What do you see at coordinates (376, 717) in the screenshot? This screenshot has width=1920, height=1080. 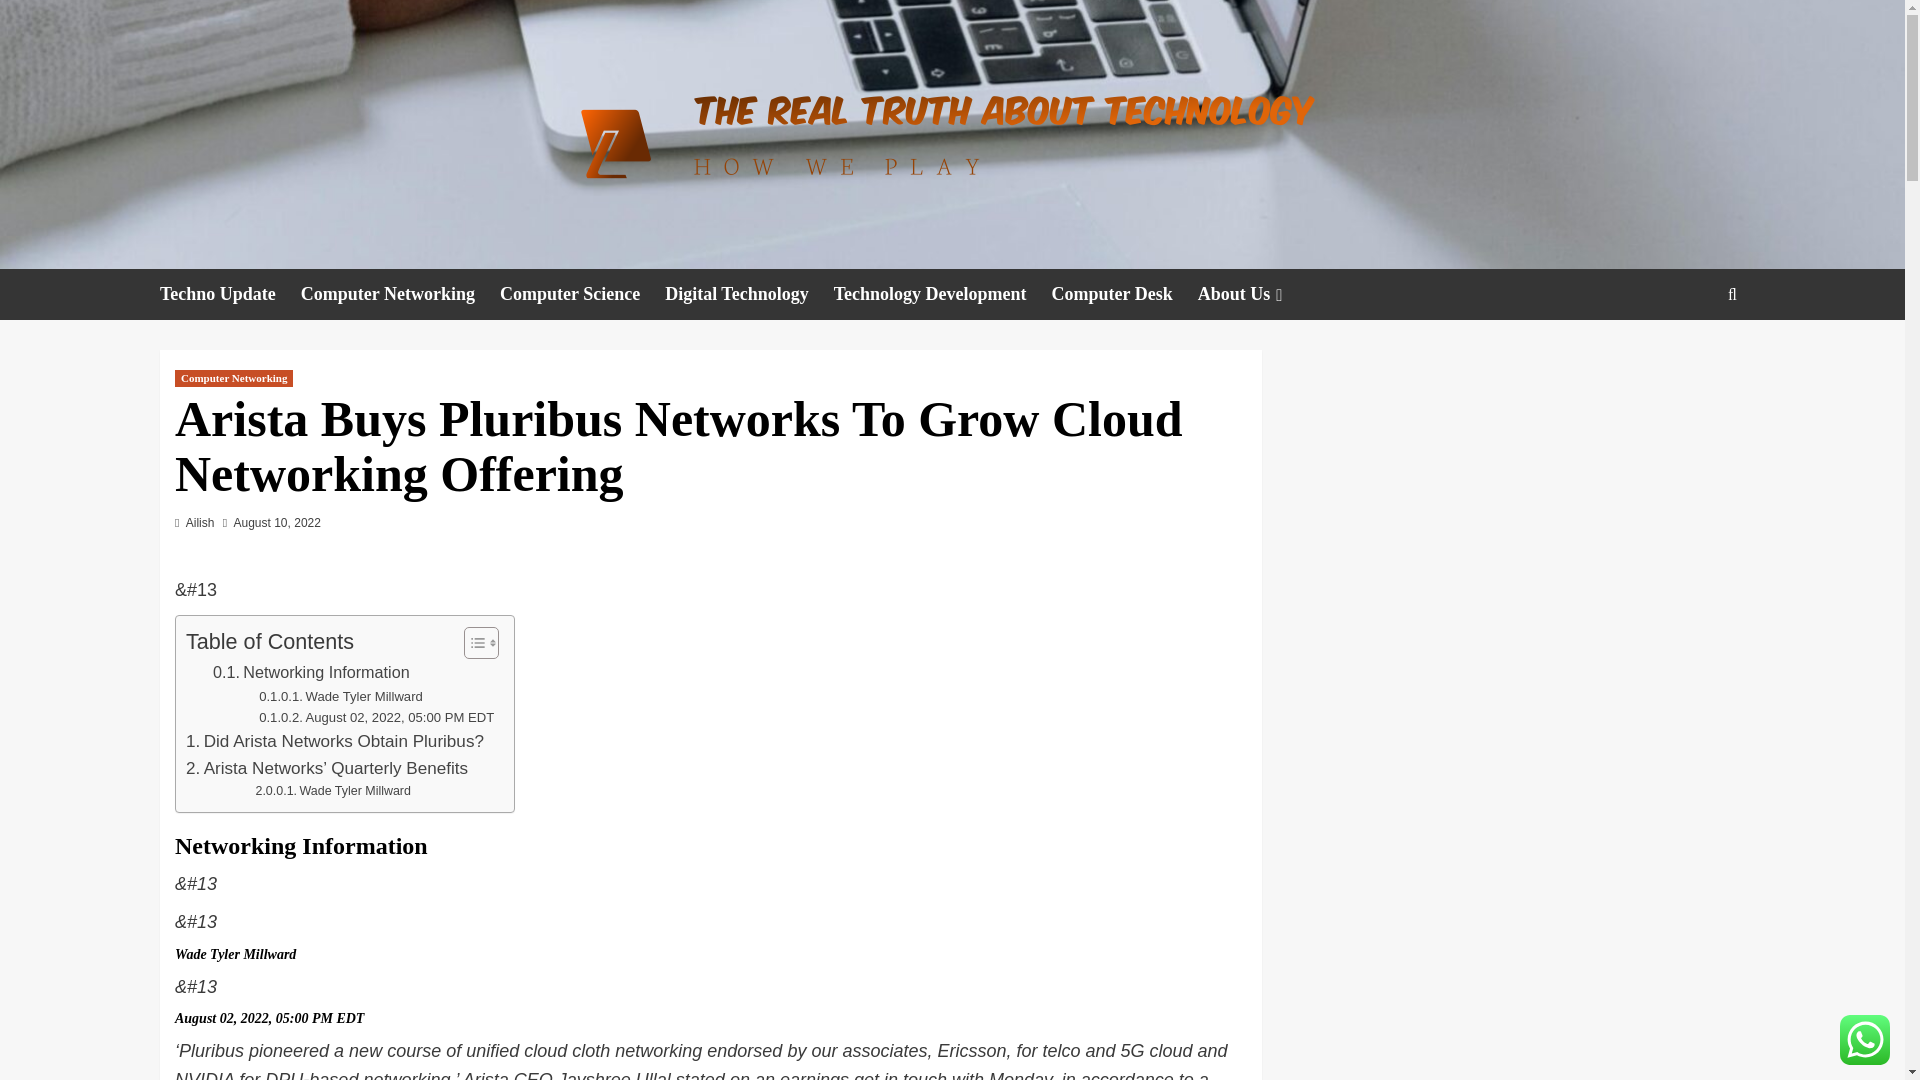 I see `August 02, 2022, 05:00 PM EDT` at bounding box center [376, 717].